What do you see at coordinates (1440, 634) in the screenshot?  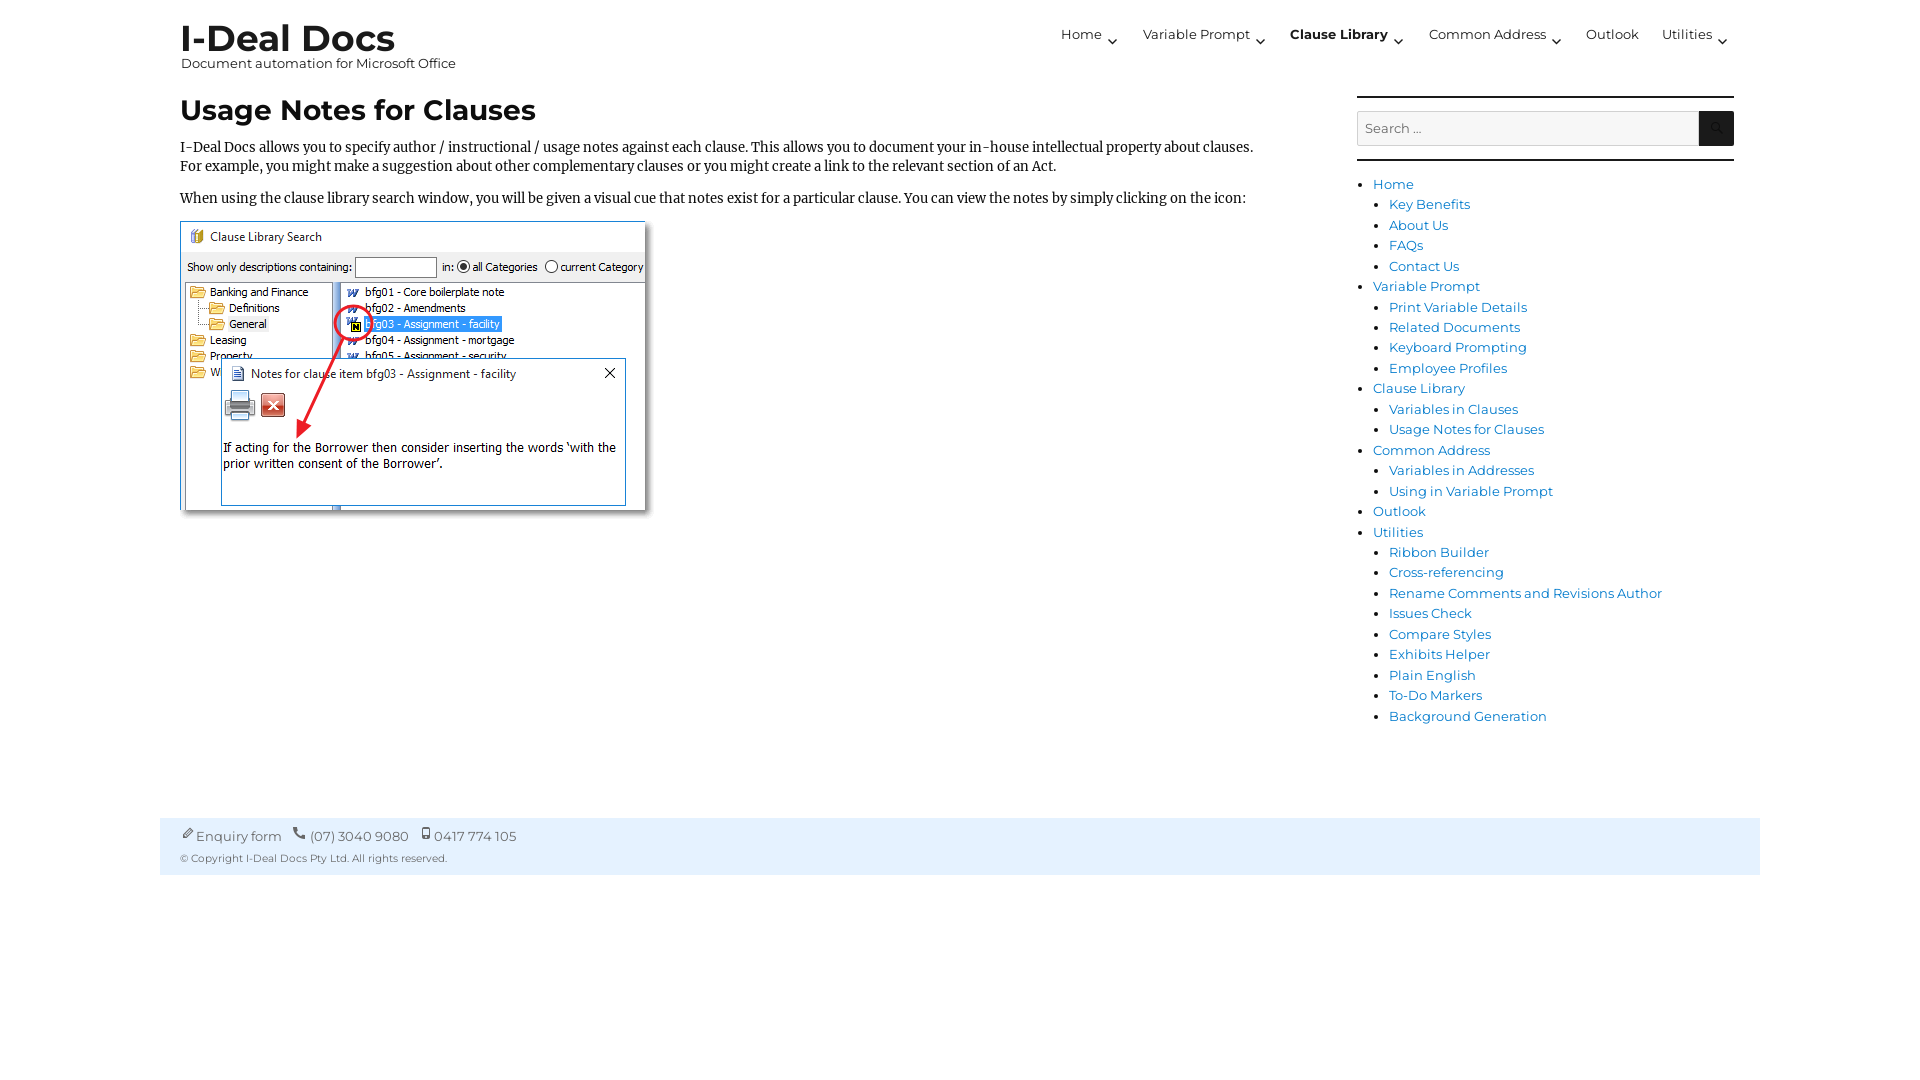 I see `Compare Styles` at bounding box center [1440, 634].